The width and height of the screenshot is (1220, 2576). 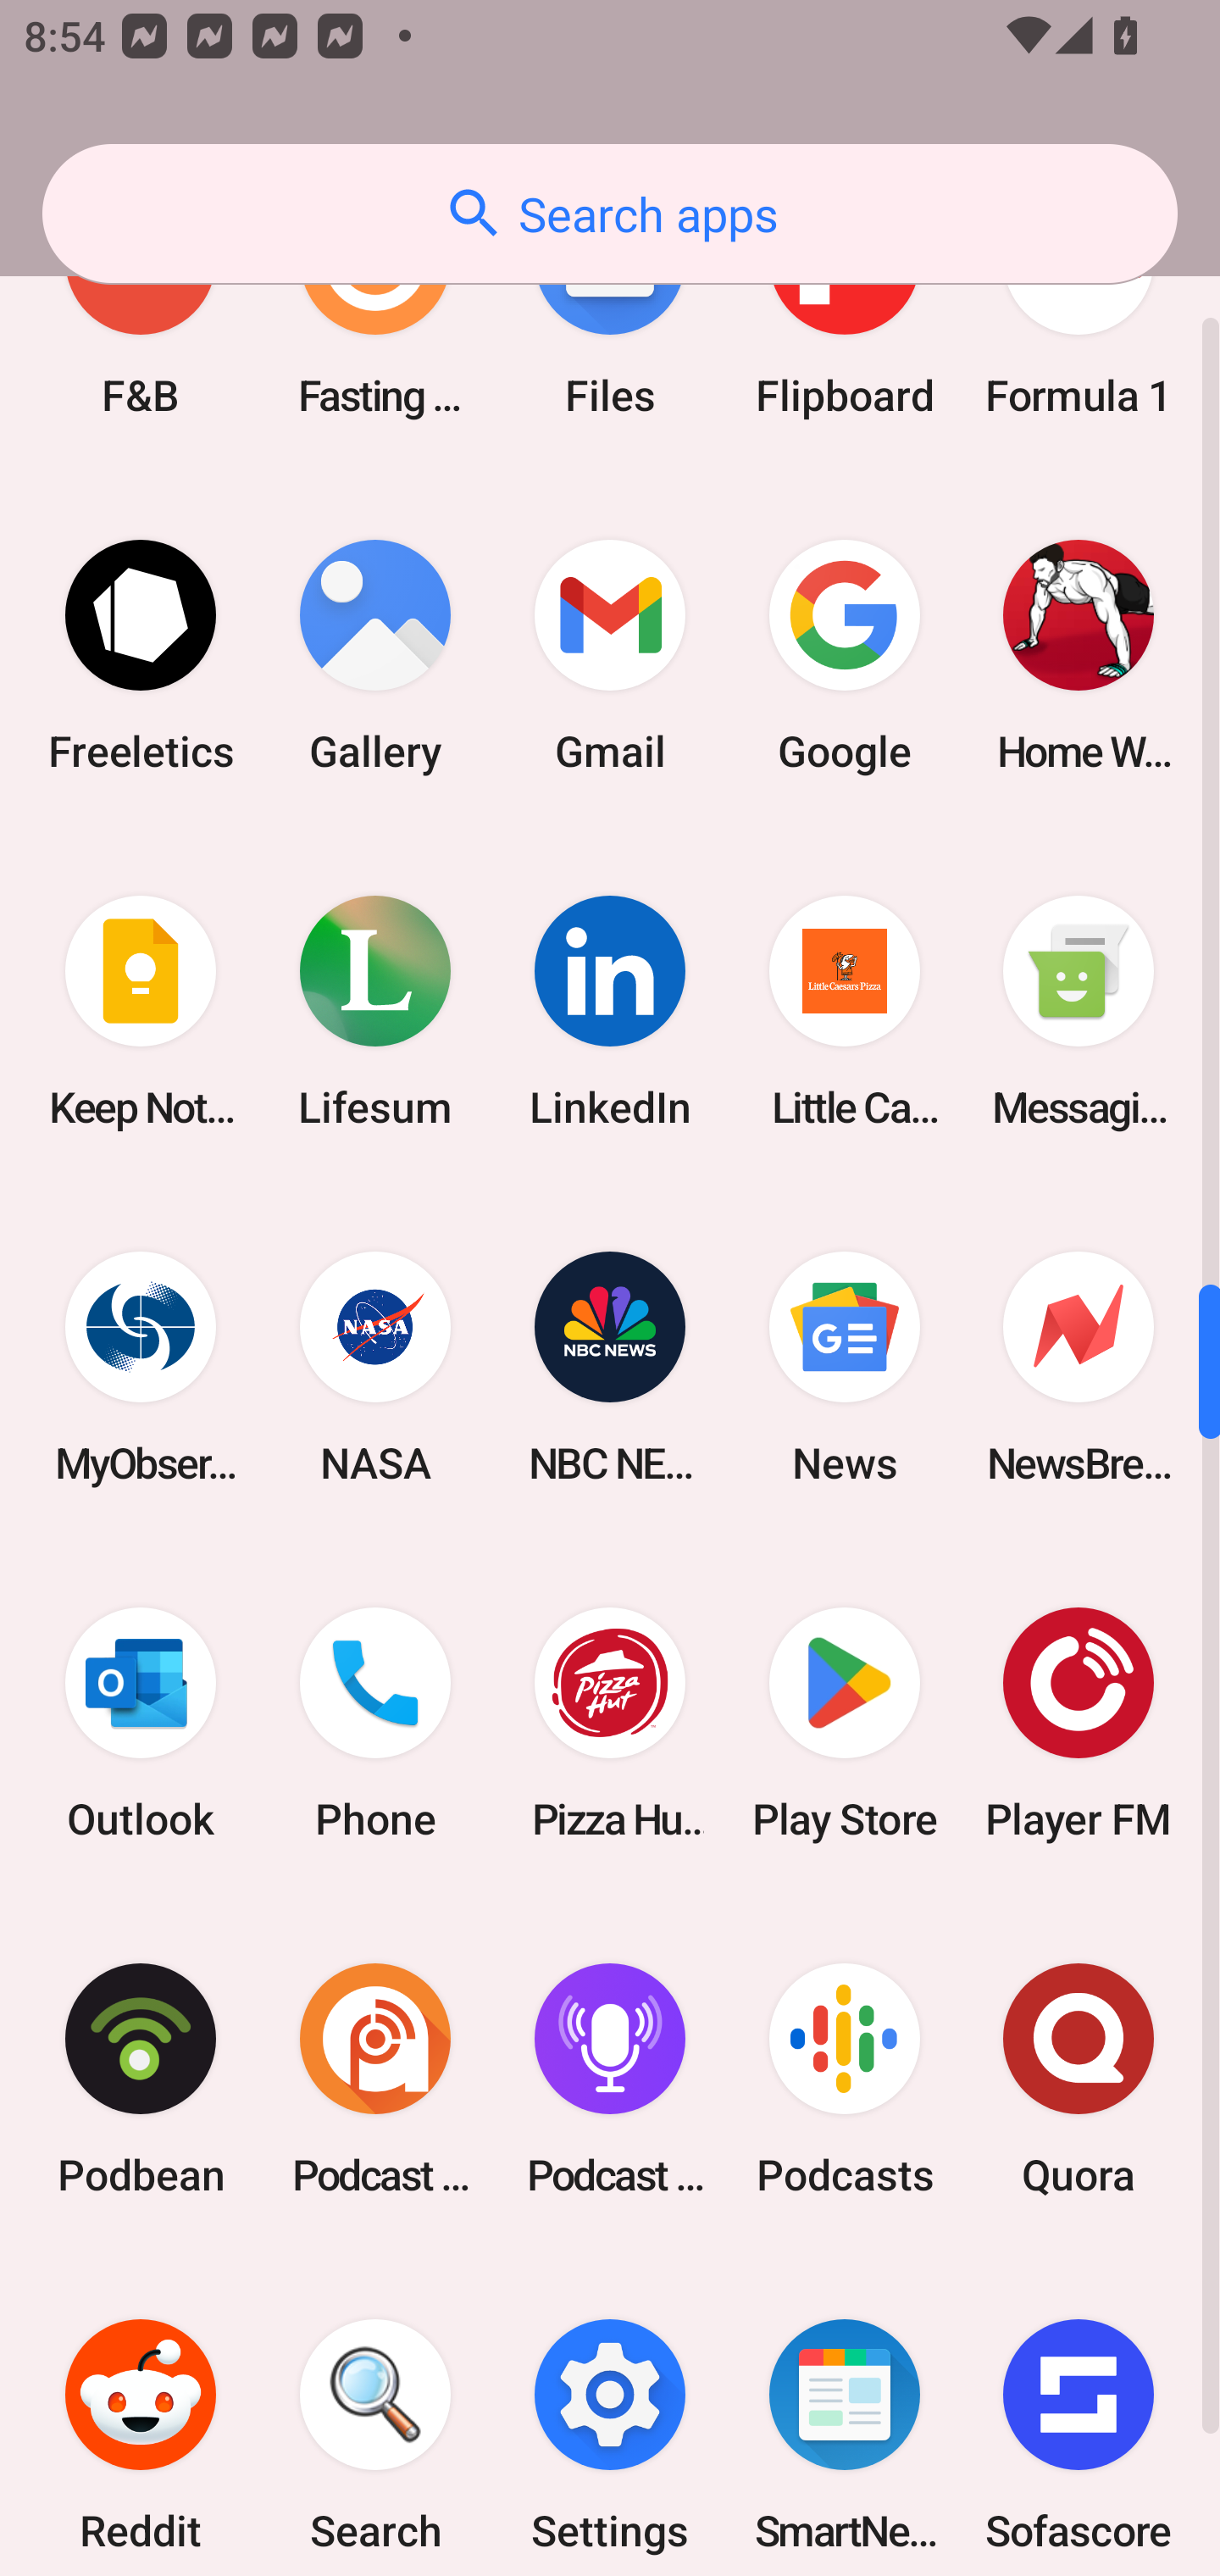 I want to click on Google, so click(x=844, y=656).